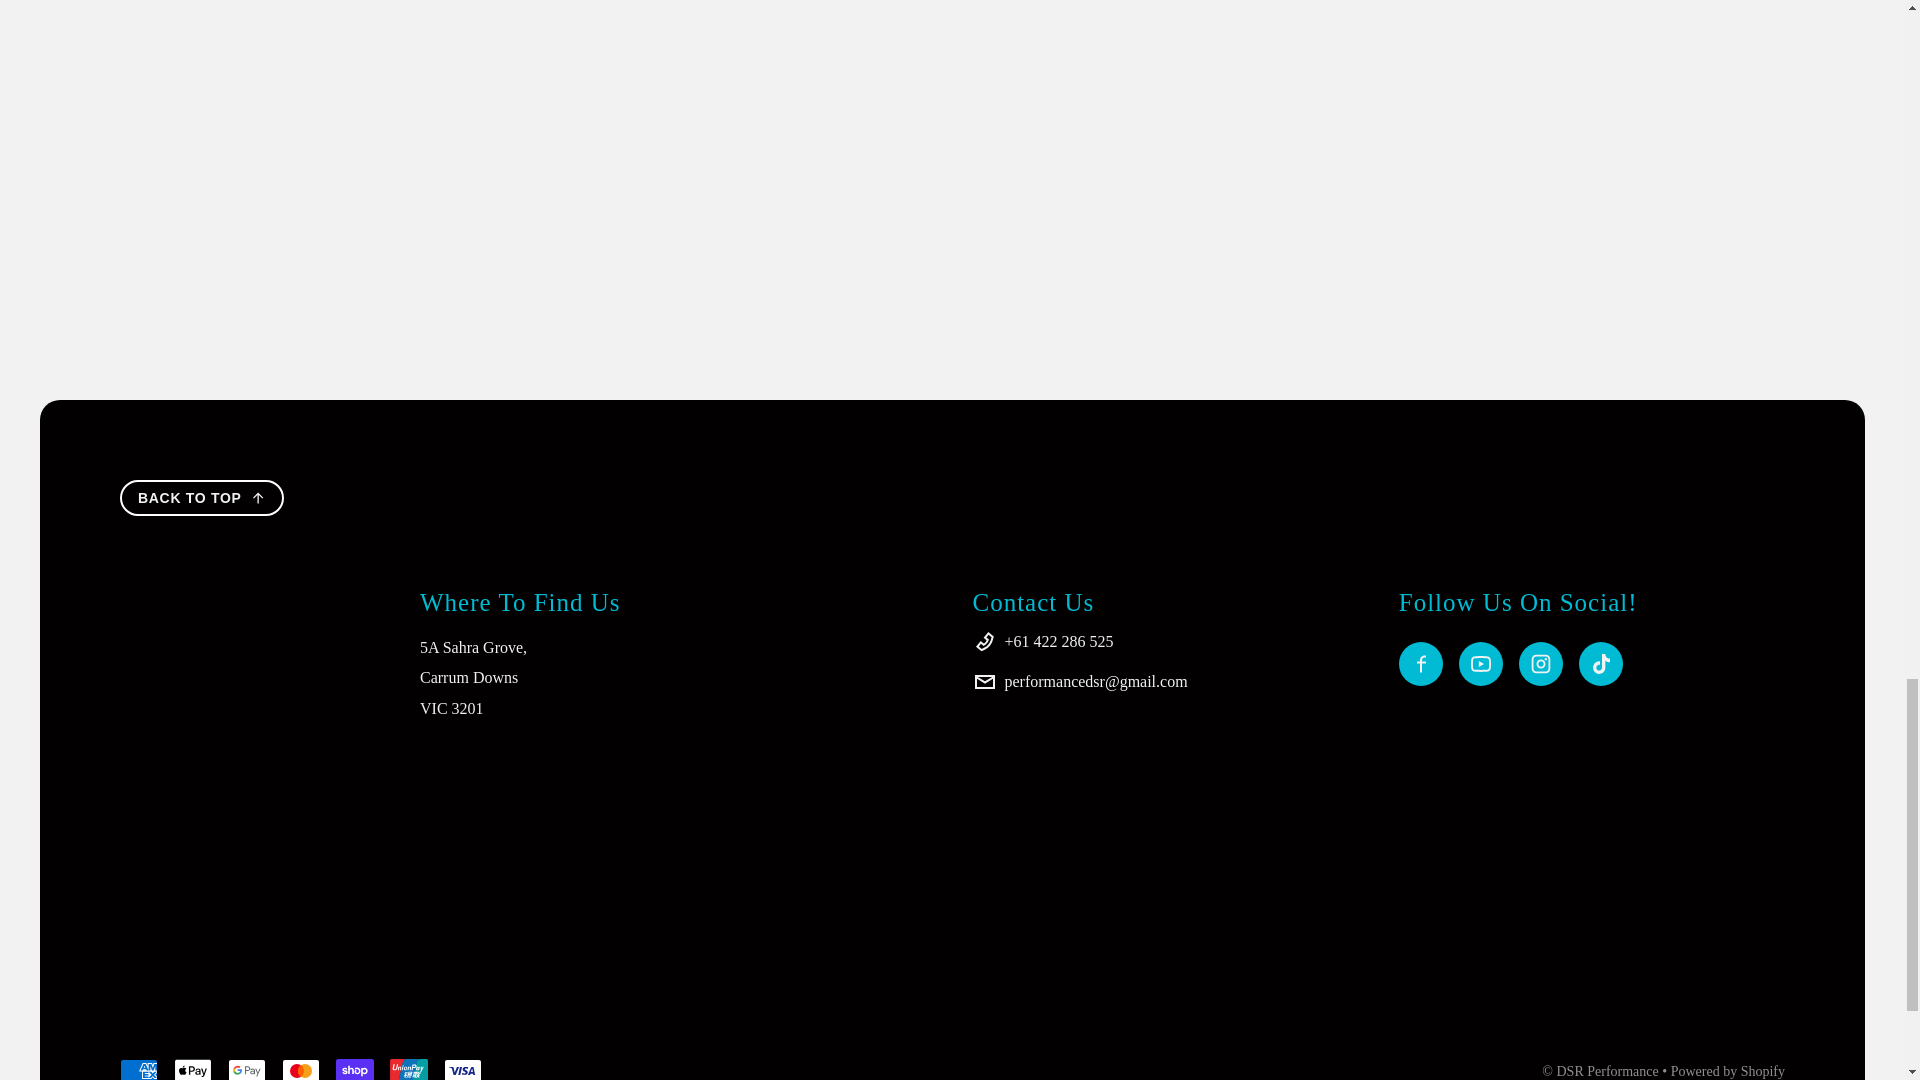 The width and height of the screenshot is (1920, 1080). What do you see at coordinates (1606, 1070) in the screenshot?
I see `DSR Performance` at bounding box center [1606, 1070].